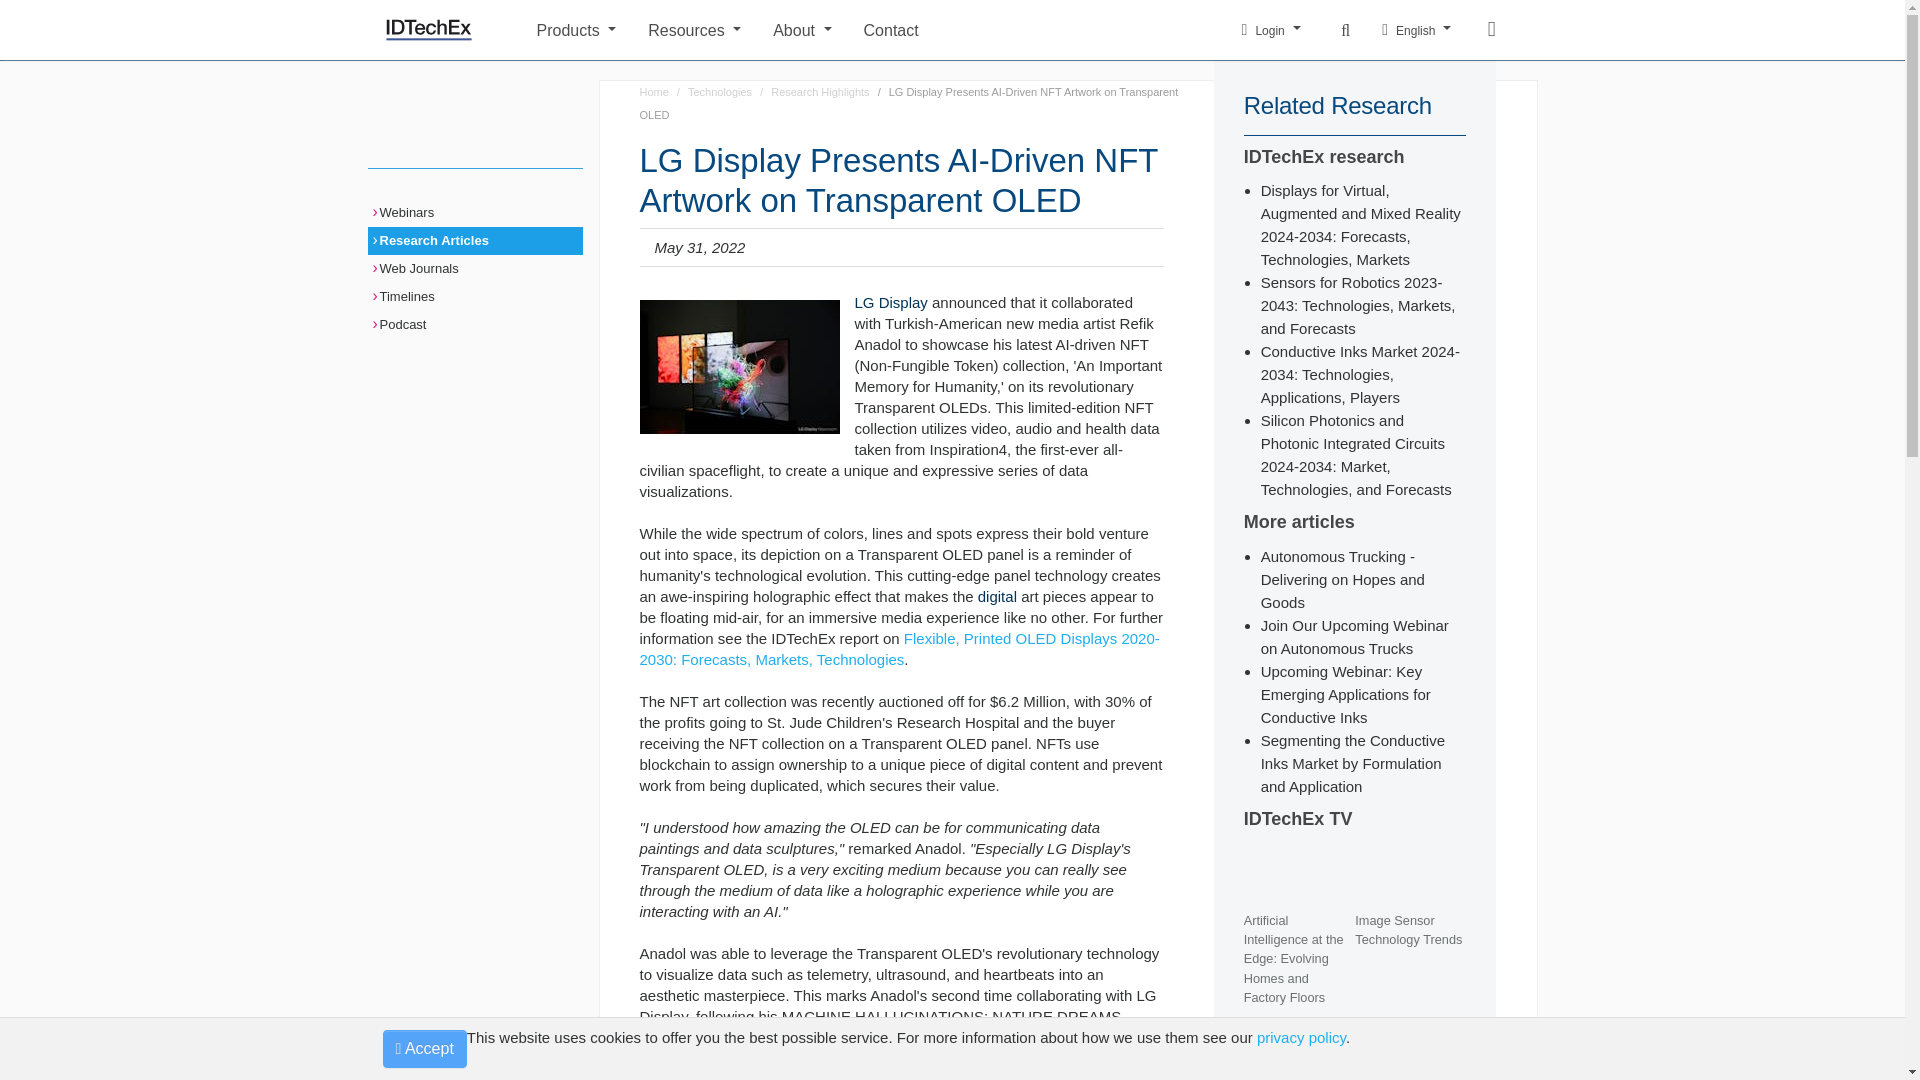 The width and height of the screenshot is (1920, 1080). Describe the element at coordinates (1416, 30) in the screenshot. I see `  English` at that location.